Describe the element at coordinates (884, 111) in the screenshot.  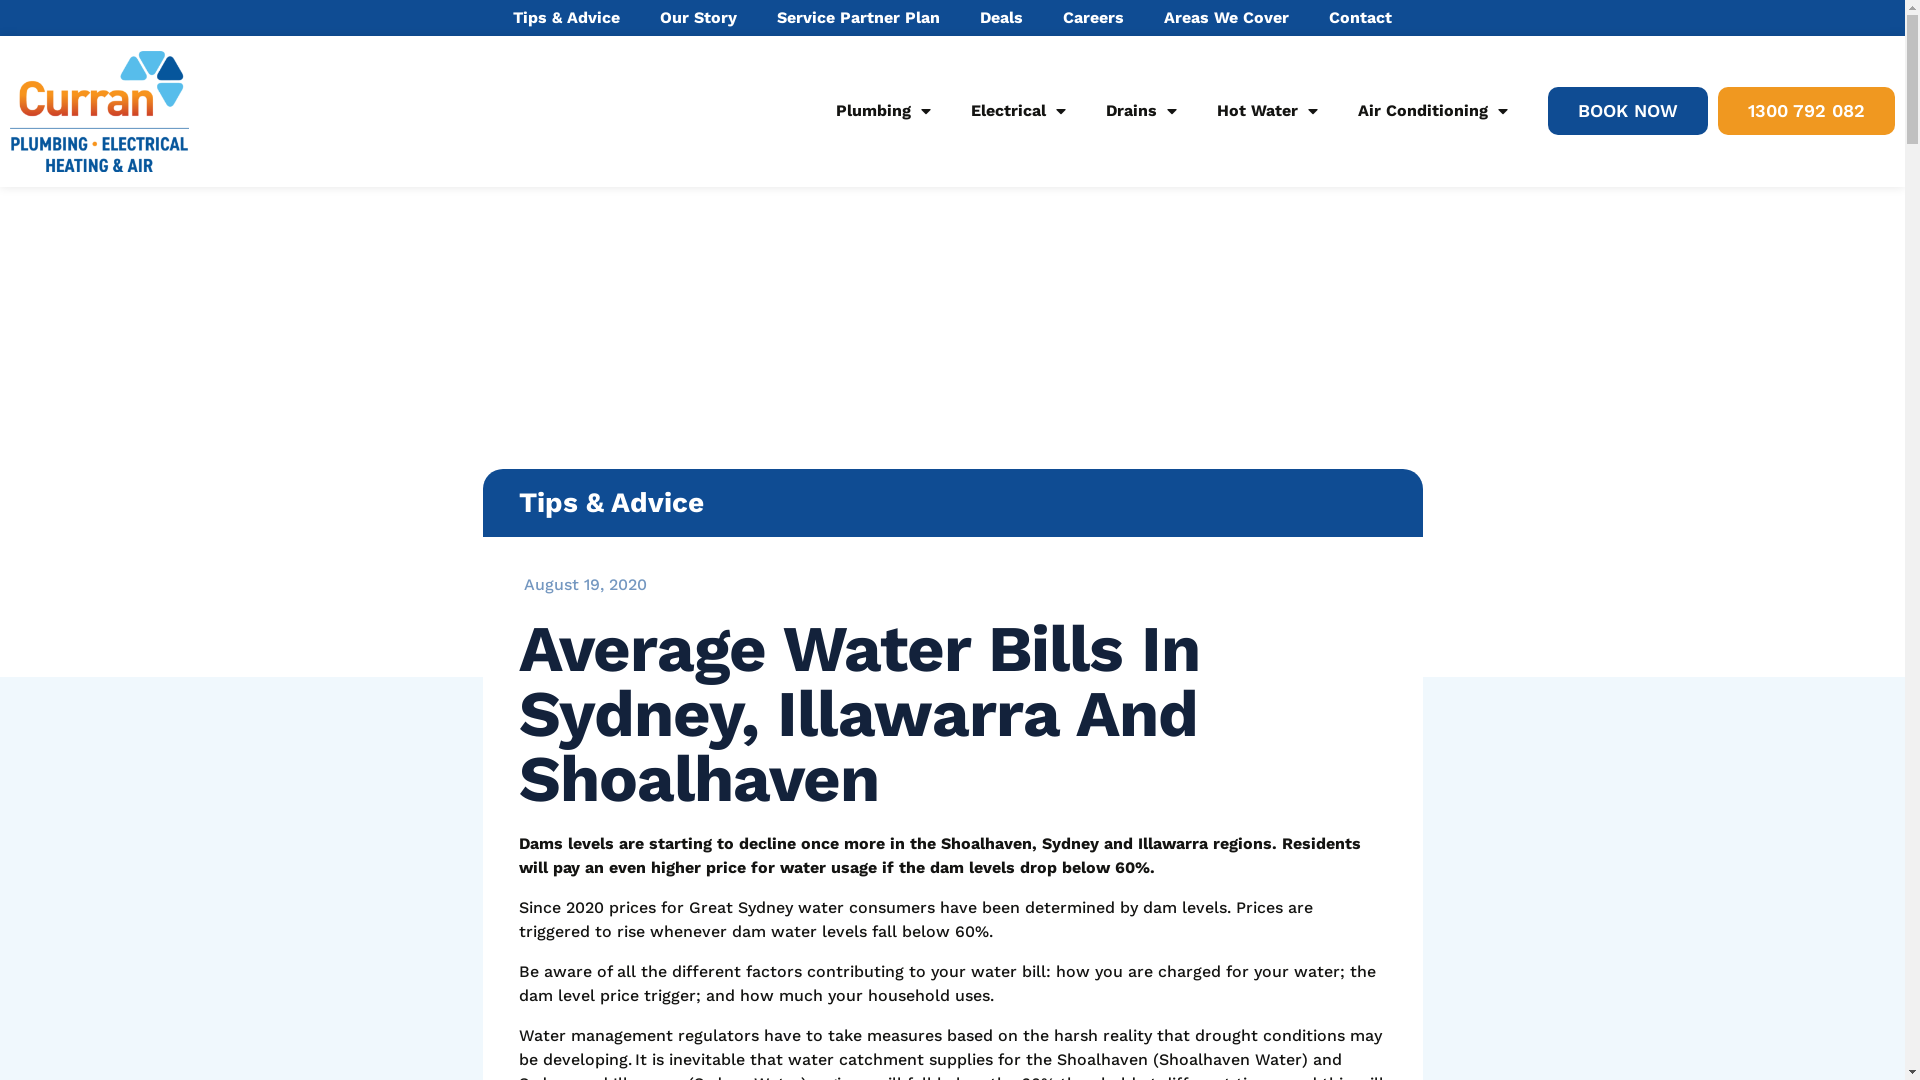
I see `Plumbing` at that location.